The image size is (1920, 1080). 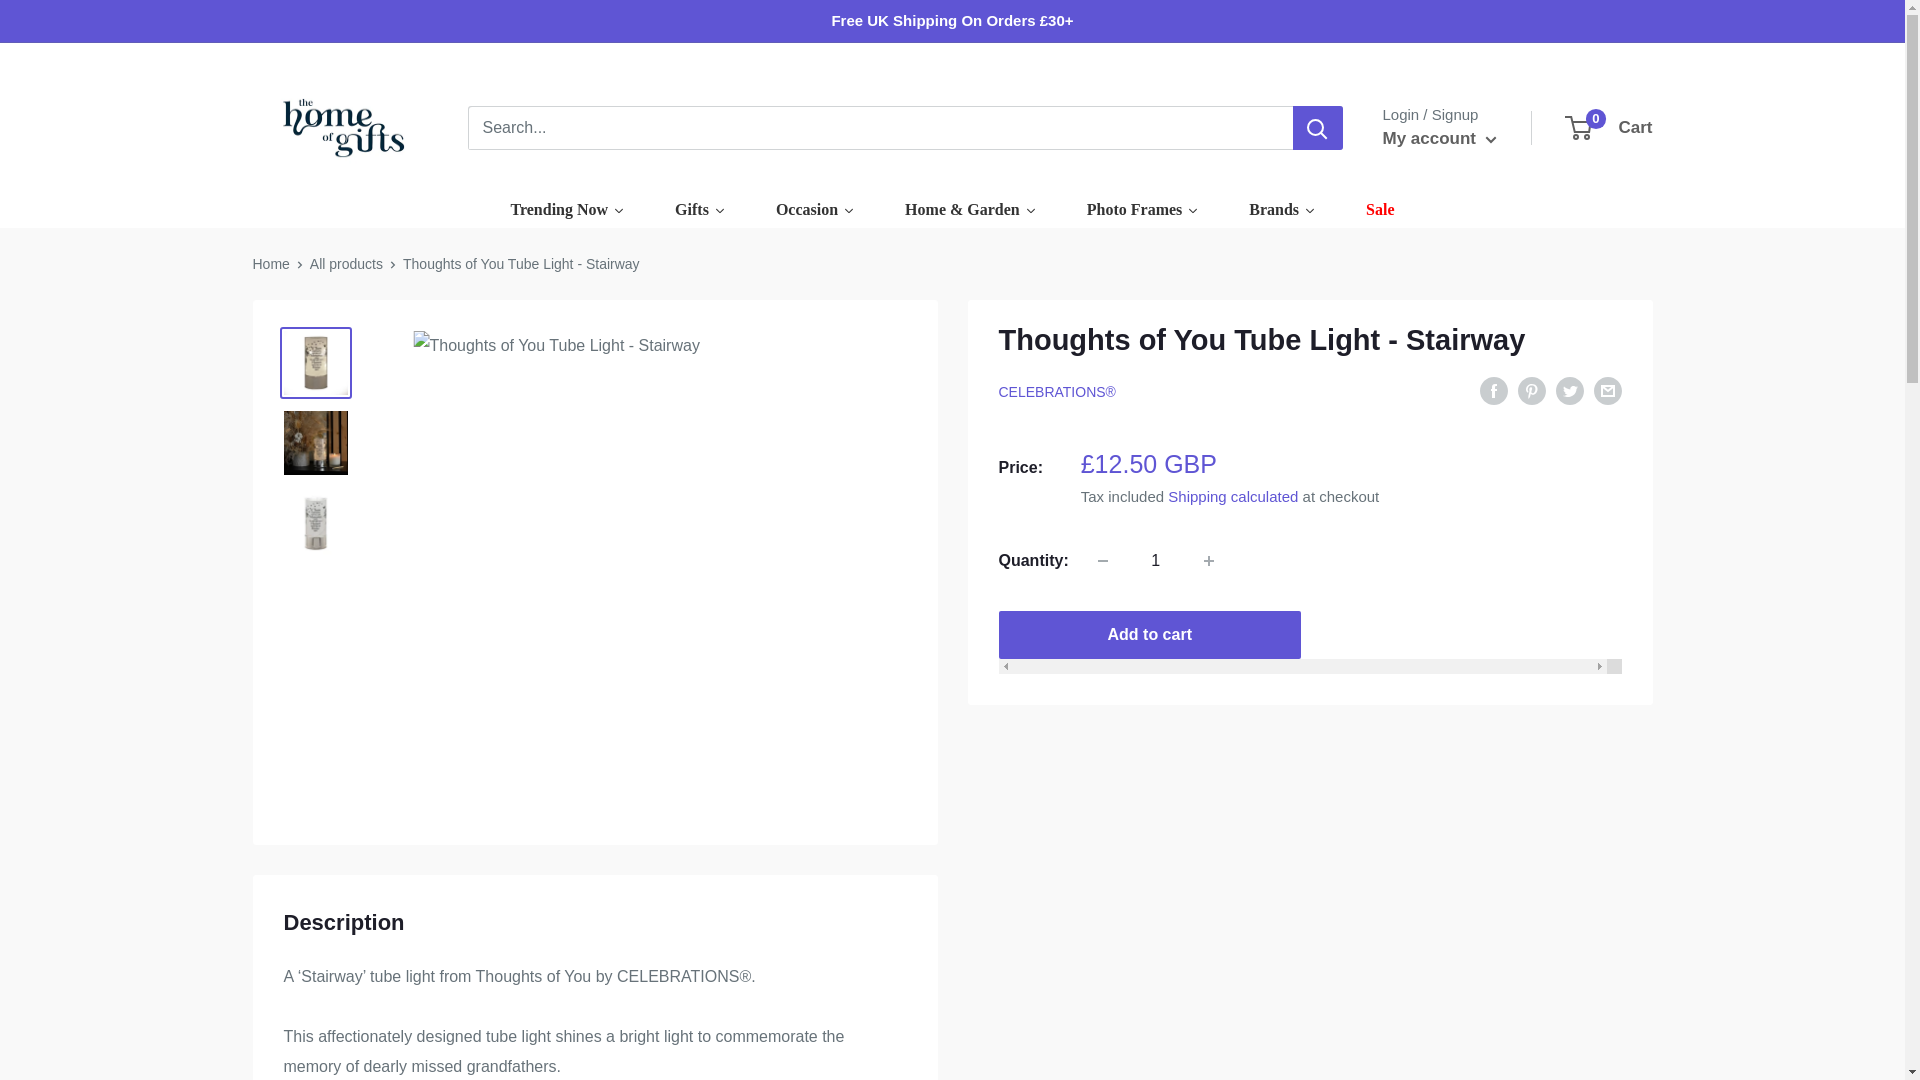 I want to click on Increase quantity by 1, so click(x=1209, y=561).